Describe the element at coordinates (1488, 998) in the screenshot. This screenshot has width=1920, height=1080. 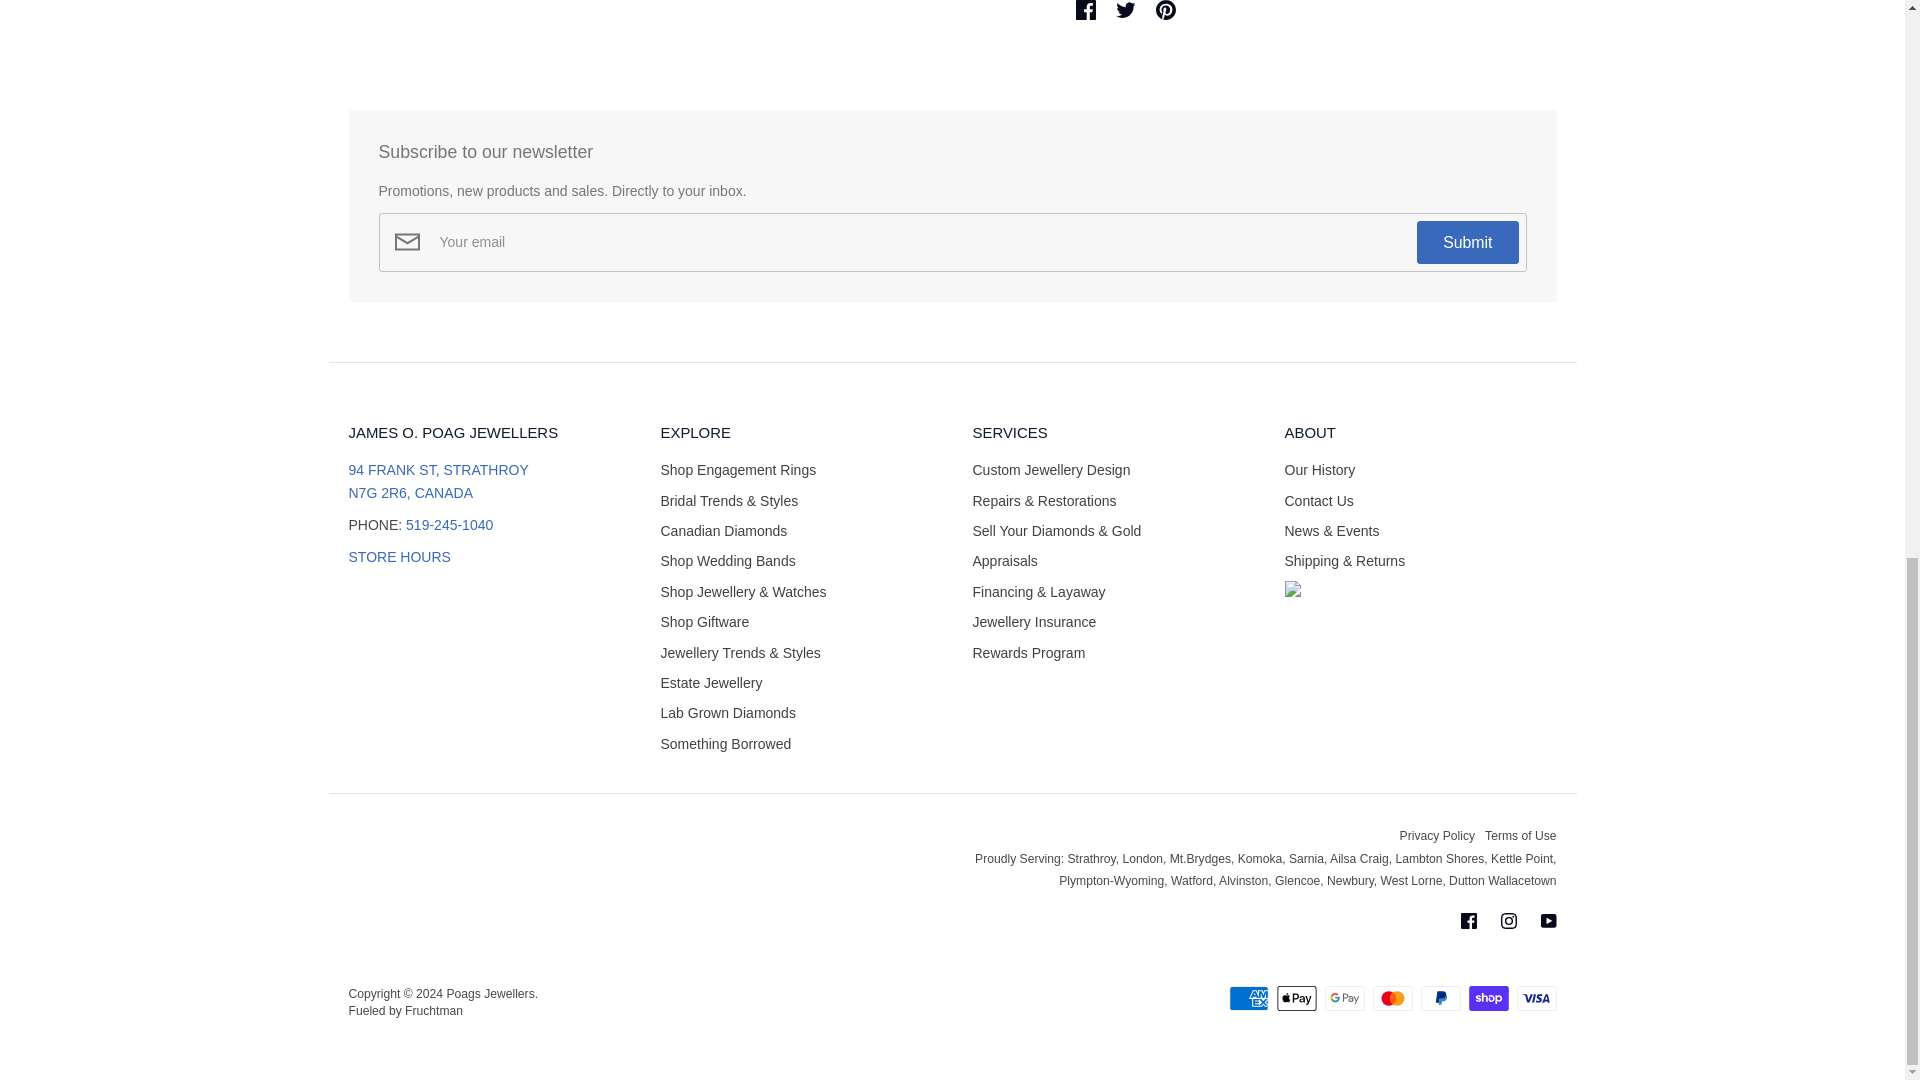
I see `Shop Pay` at that location.